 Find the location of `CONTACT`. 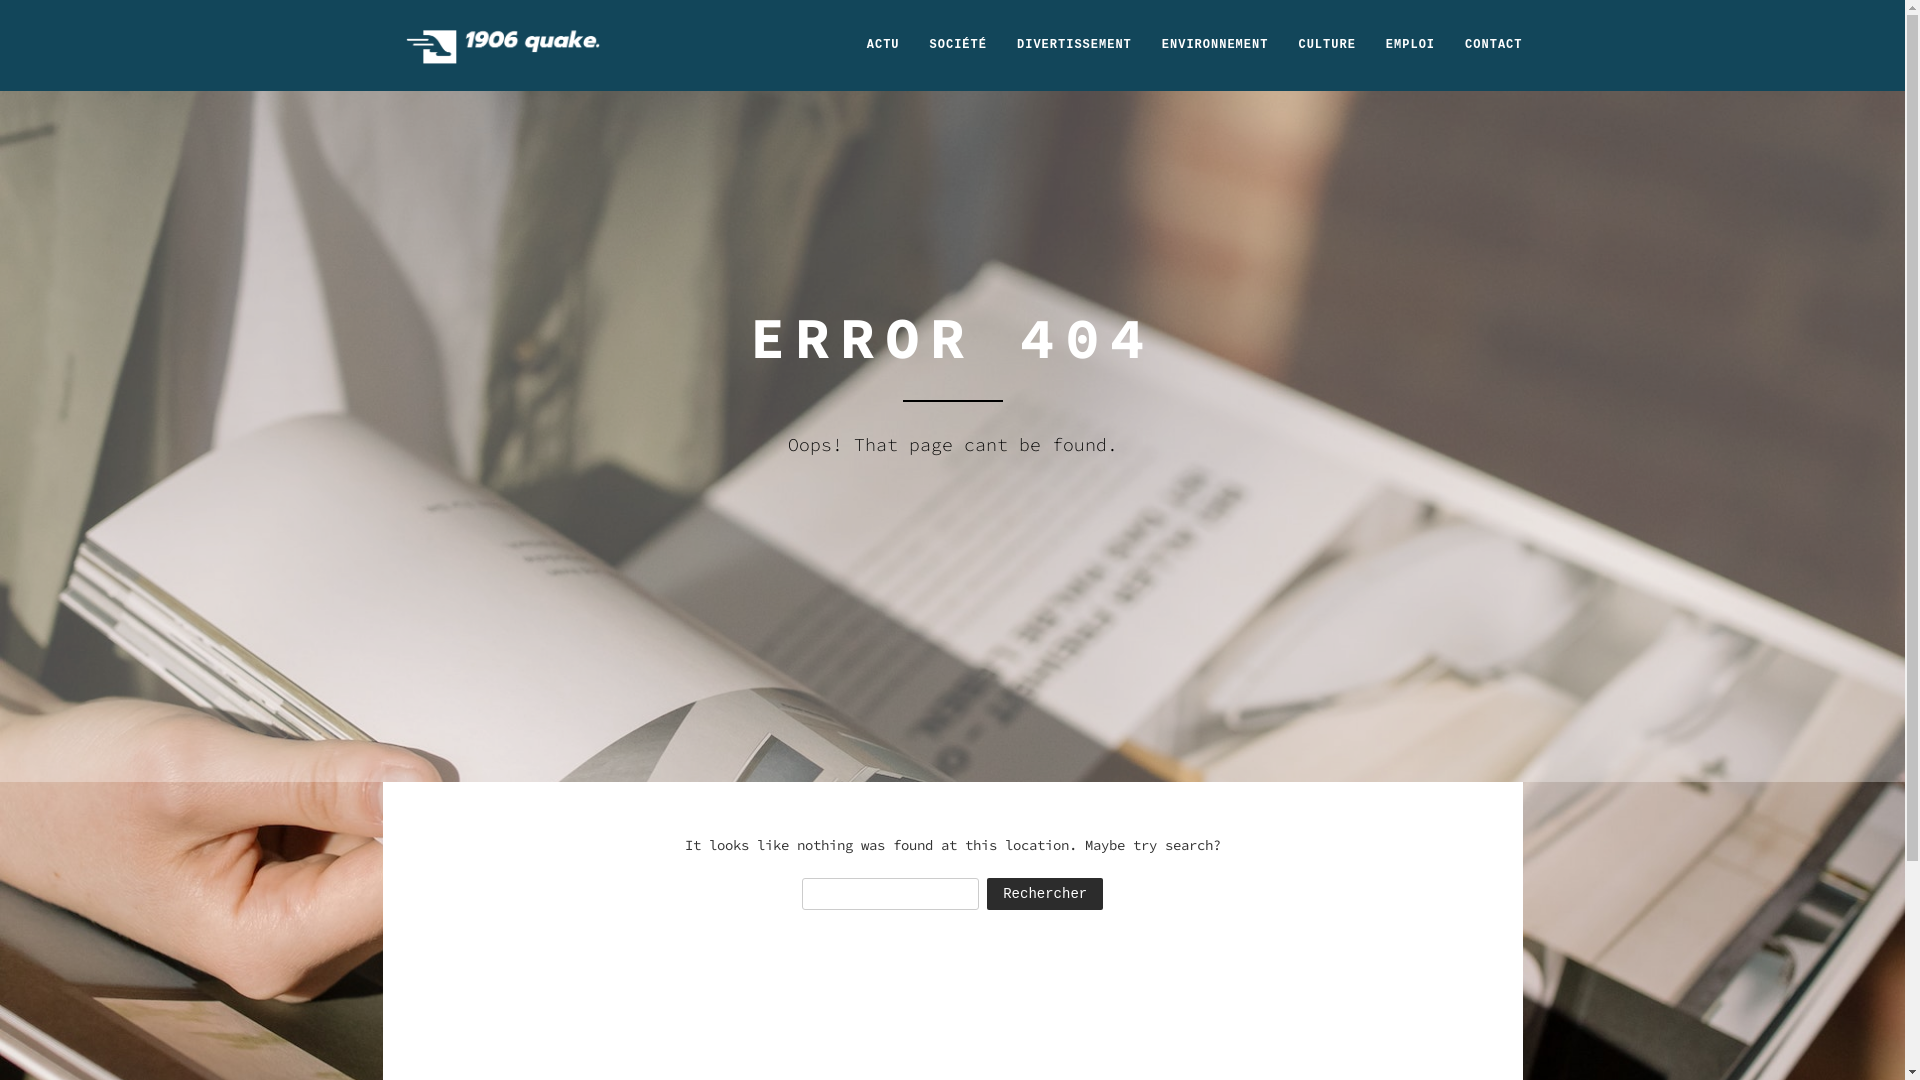

CONTACT is located at coordinates (1494, 45).